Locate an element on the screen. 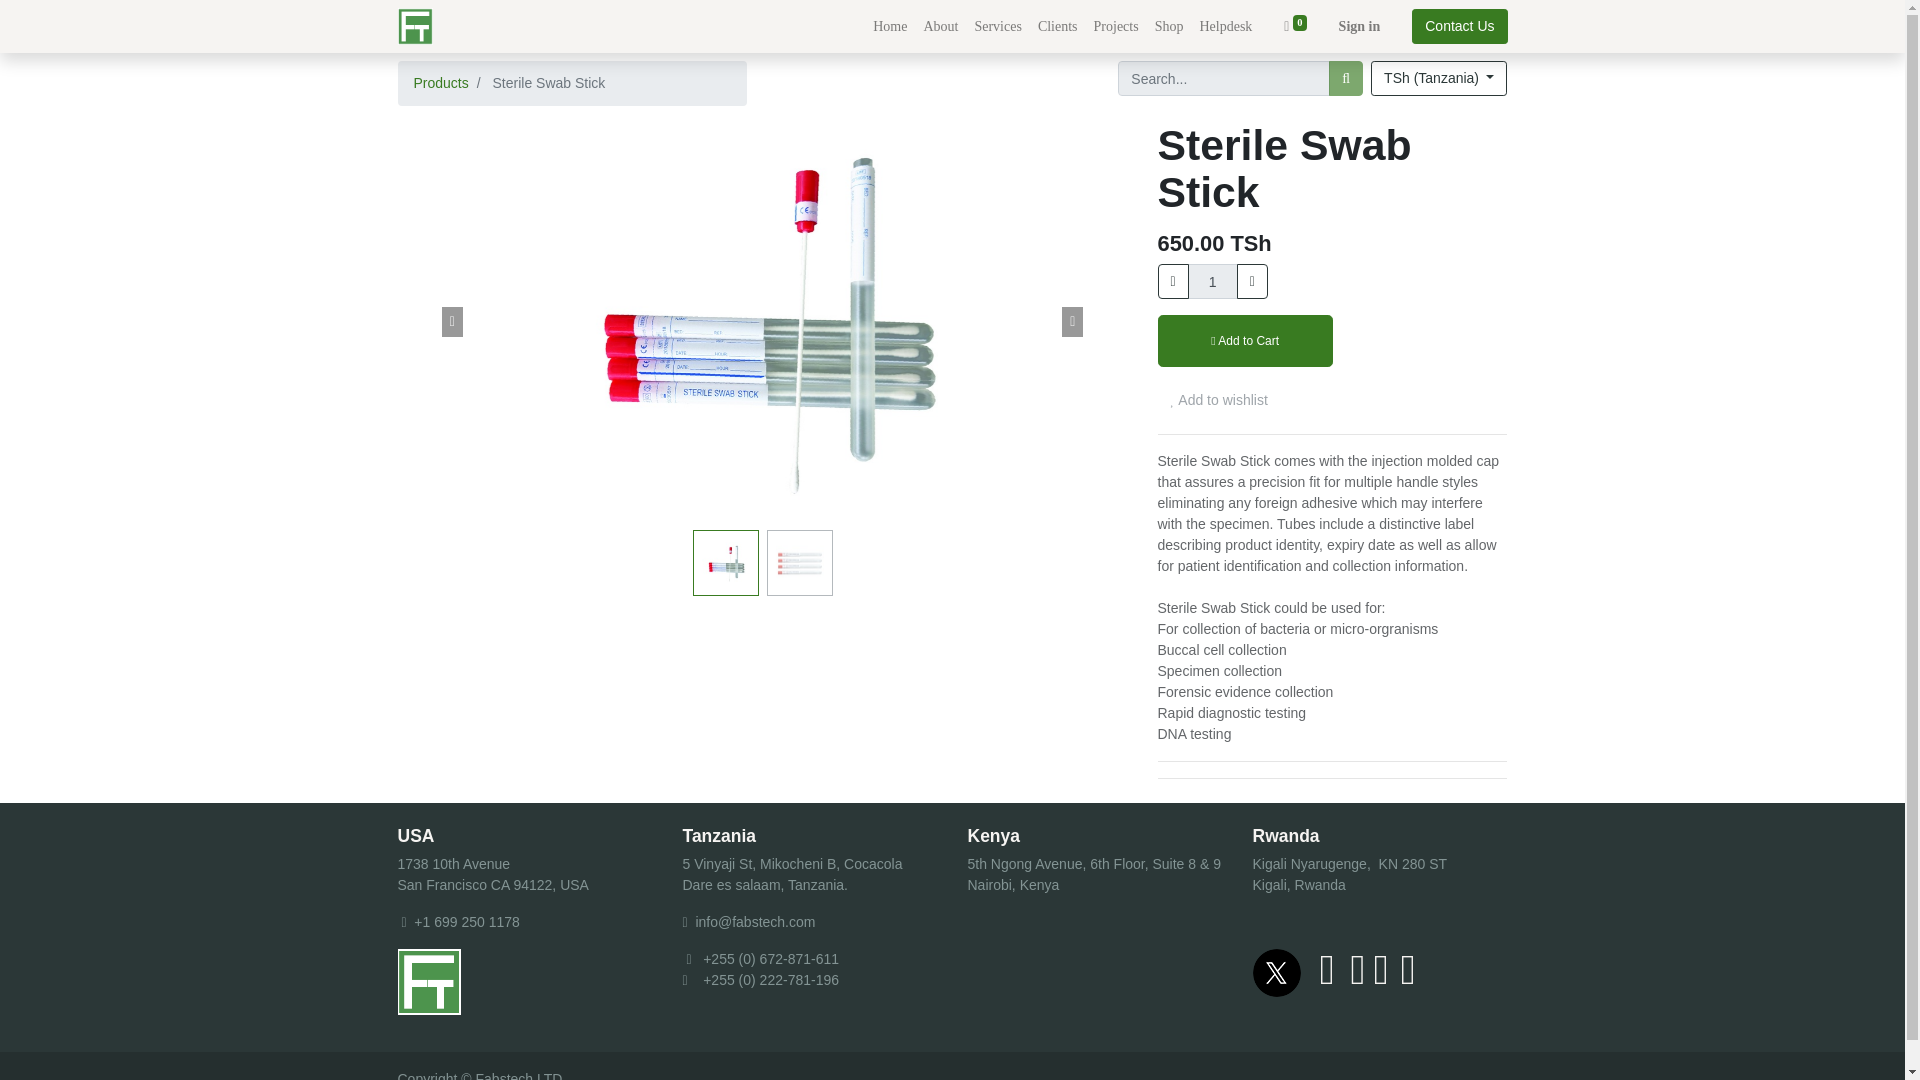 The height and width of the screenshot is (1080, 1920). 0 is located at coordinates (1294, 26).